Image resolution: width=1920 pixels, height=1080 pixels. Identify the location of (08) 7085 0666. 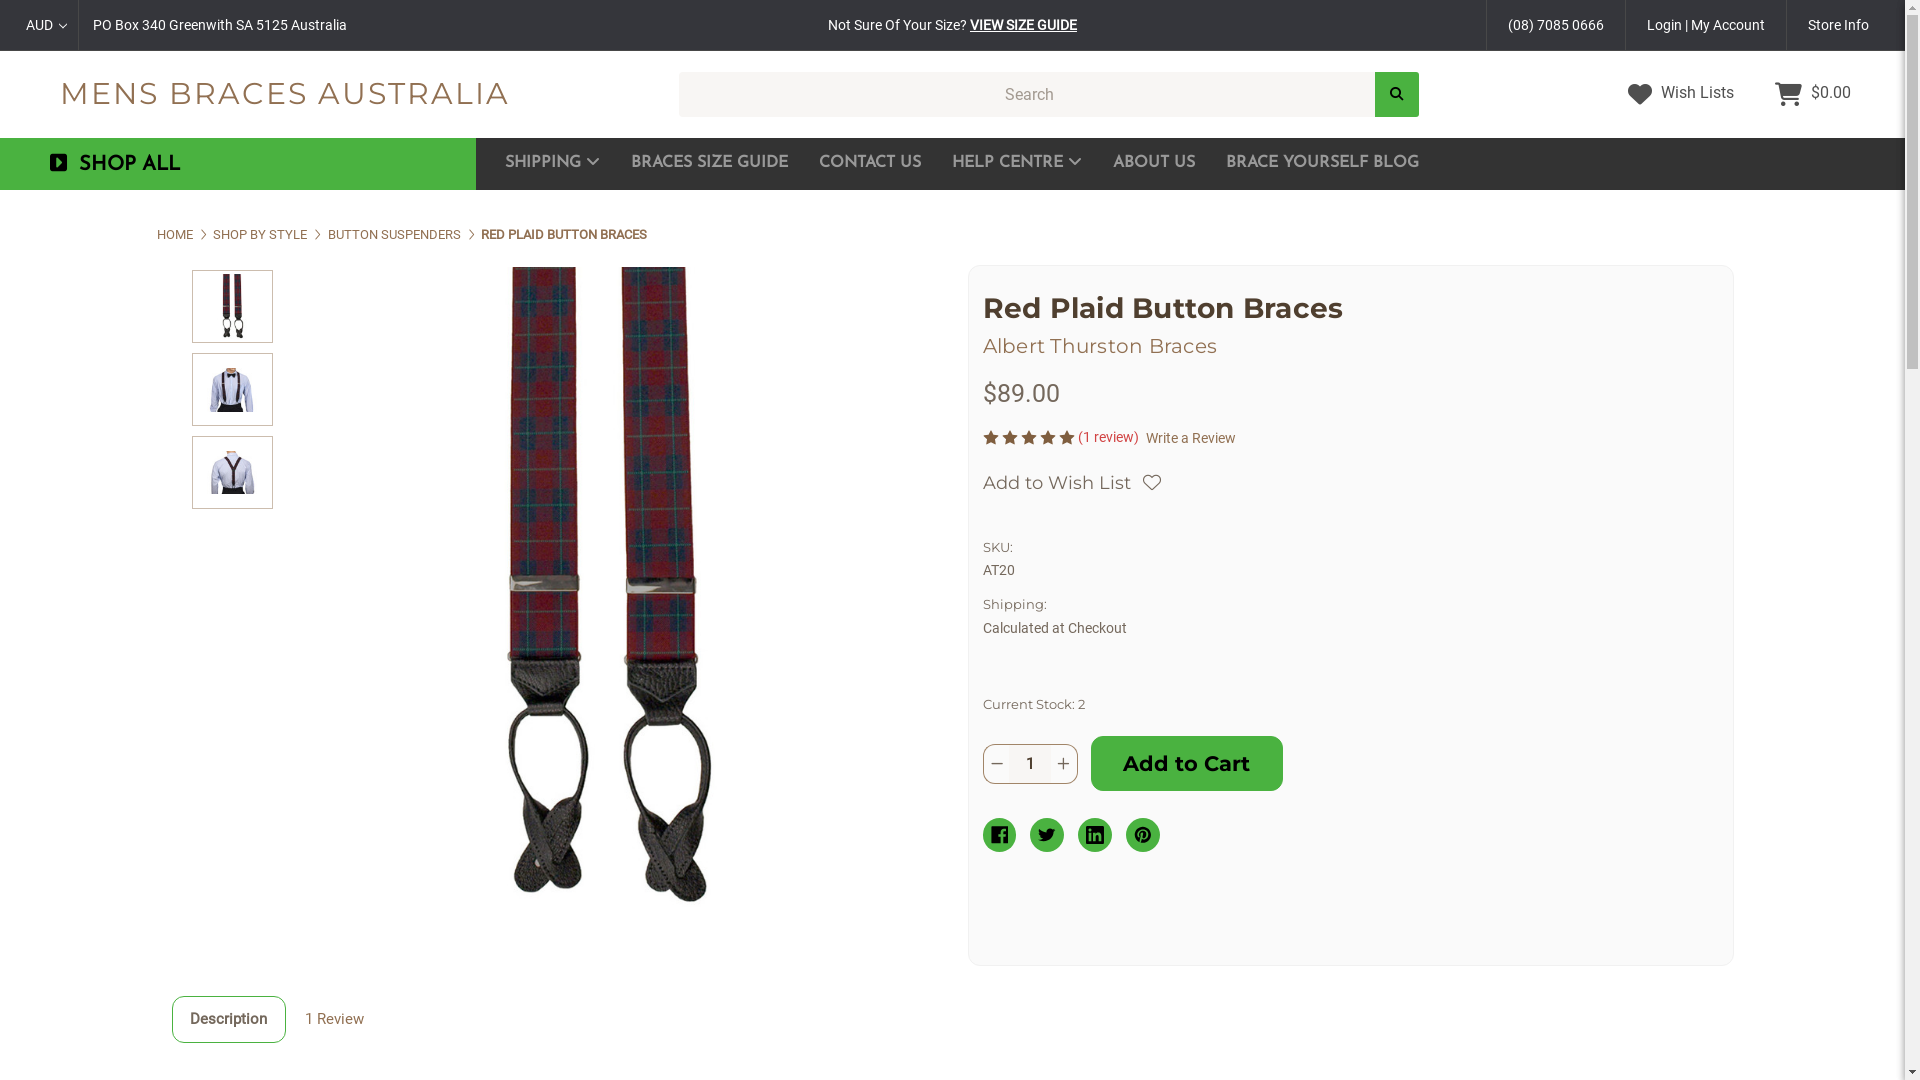
(1556, 25).